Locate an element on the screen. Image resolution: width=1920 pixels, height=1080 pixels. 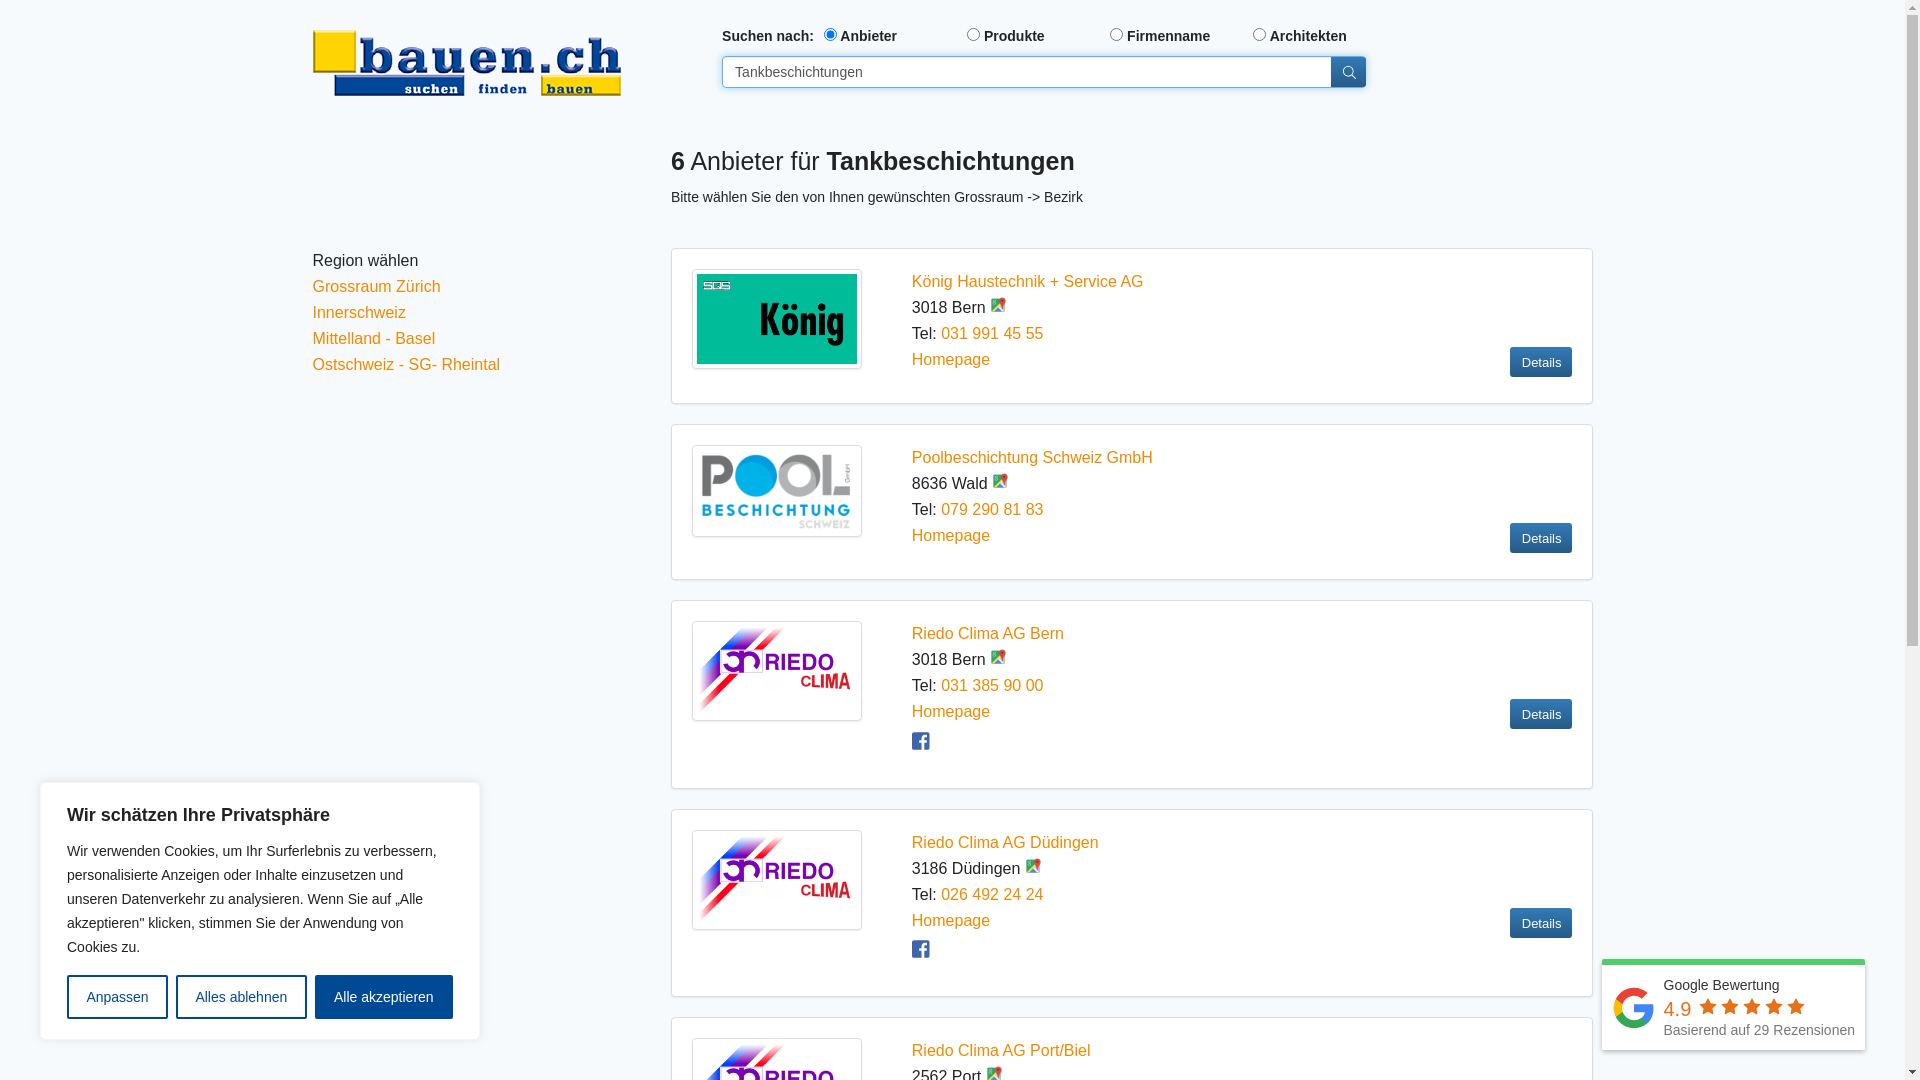
Homepage is located at coordinates (951, 360).